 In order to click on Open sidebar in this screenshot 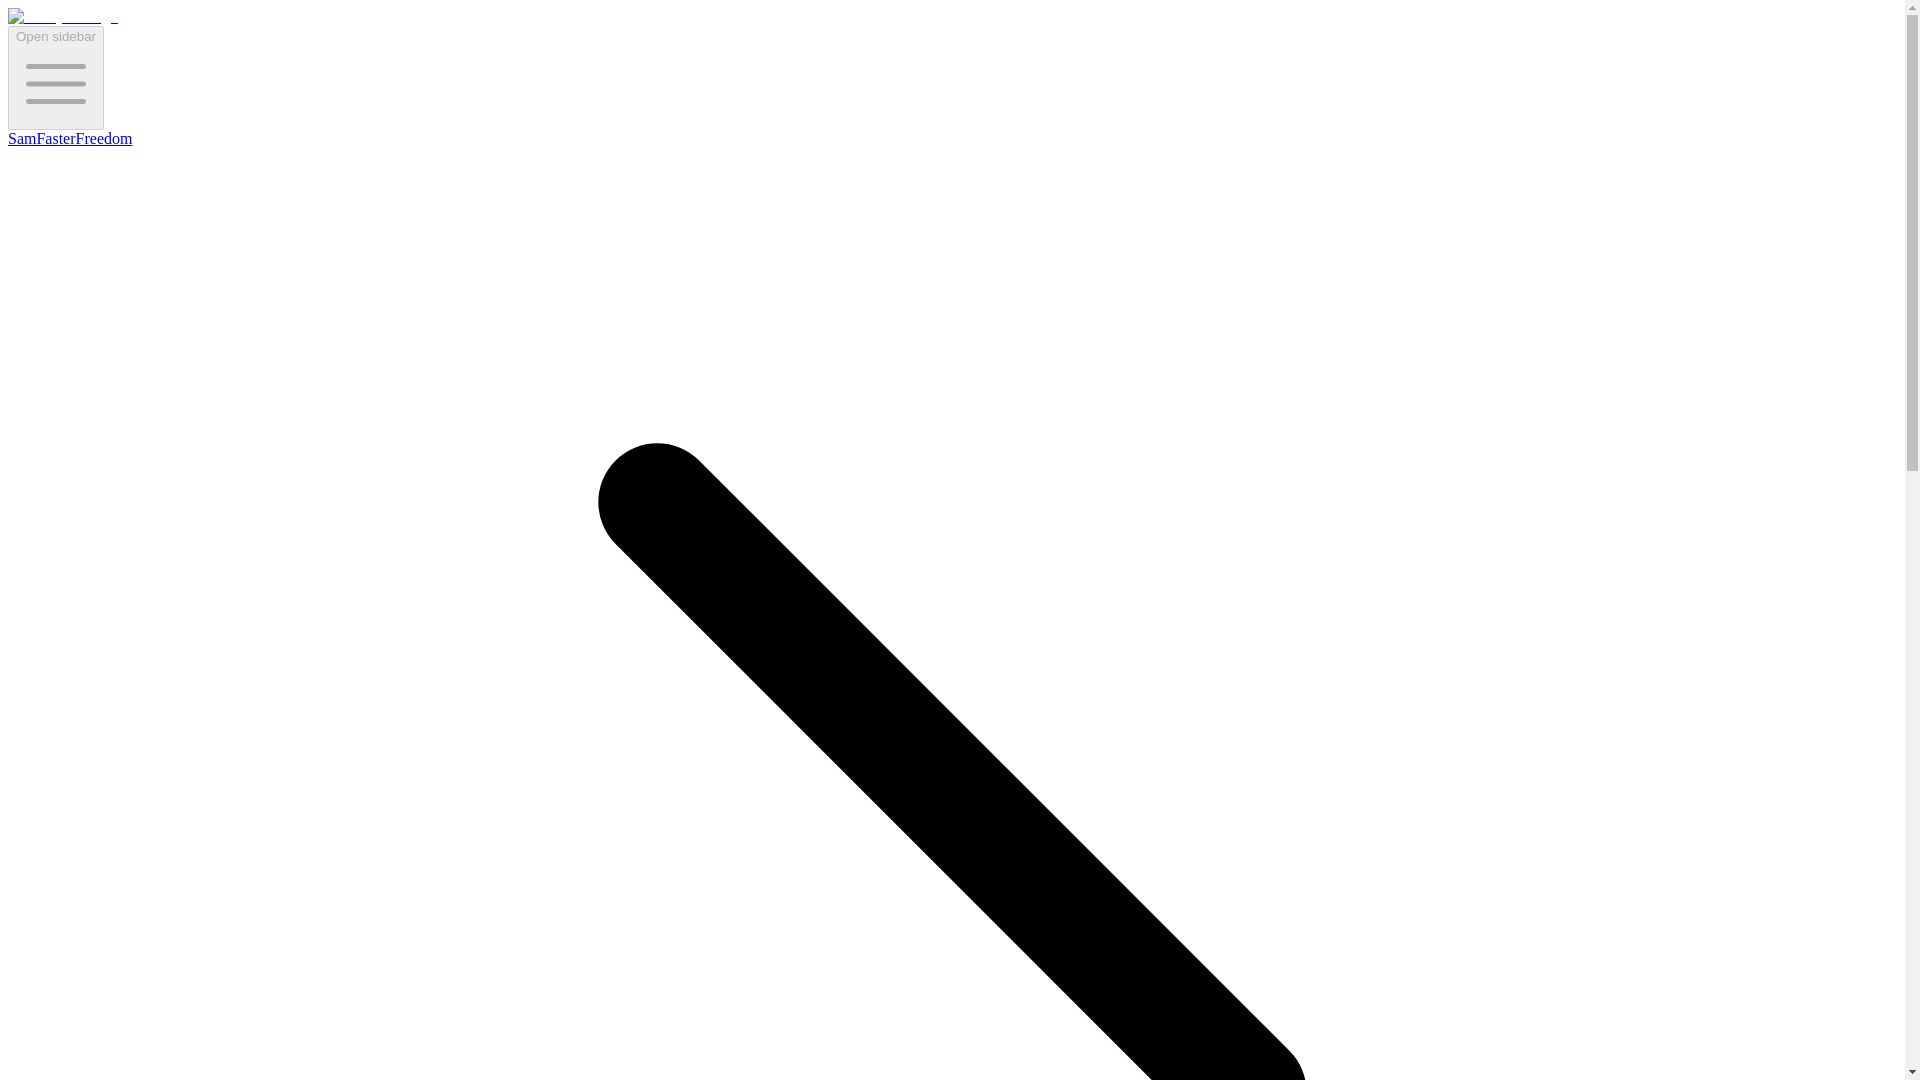, I will do `click(55, 77)`.